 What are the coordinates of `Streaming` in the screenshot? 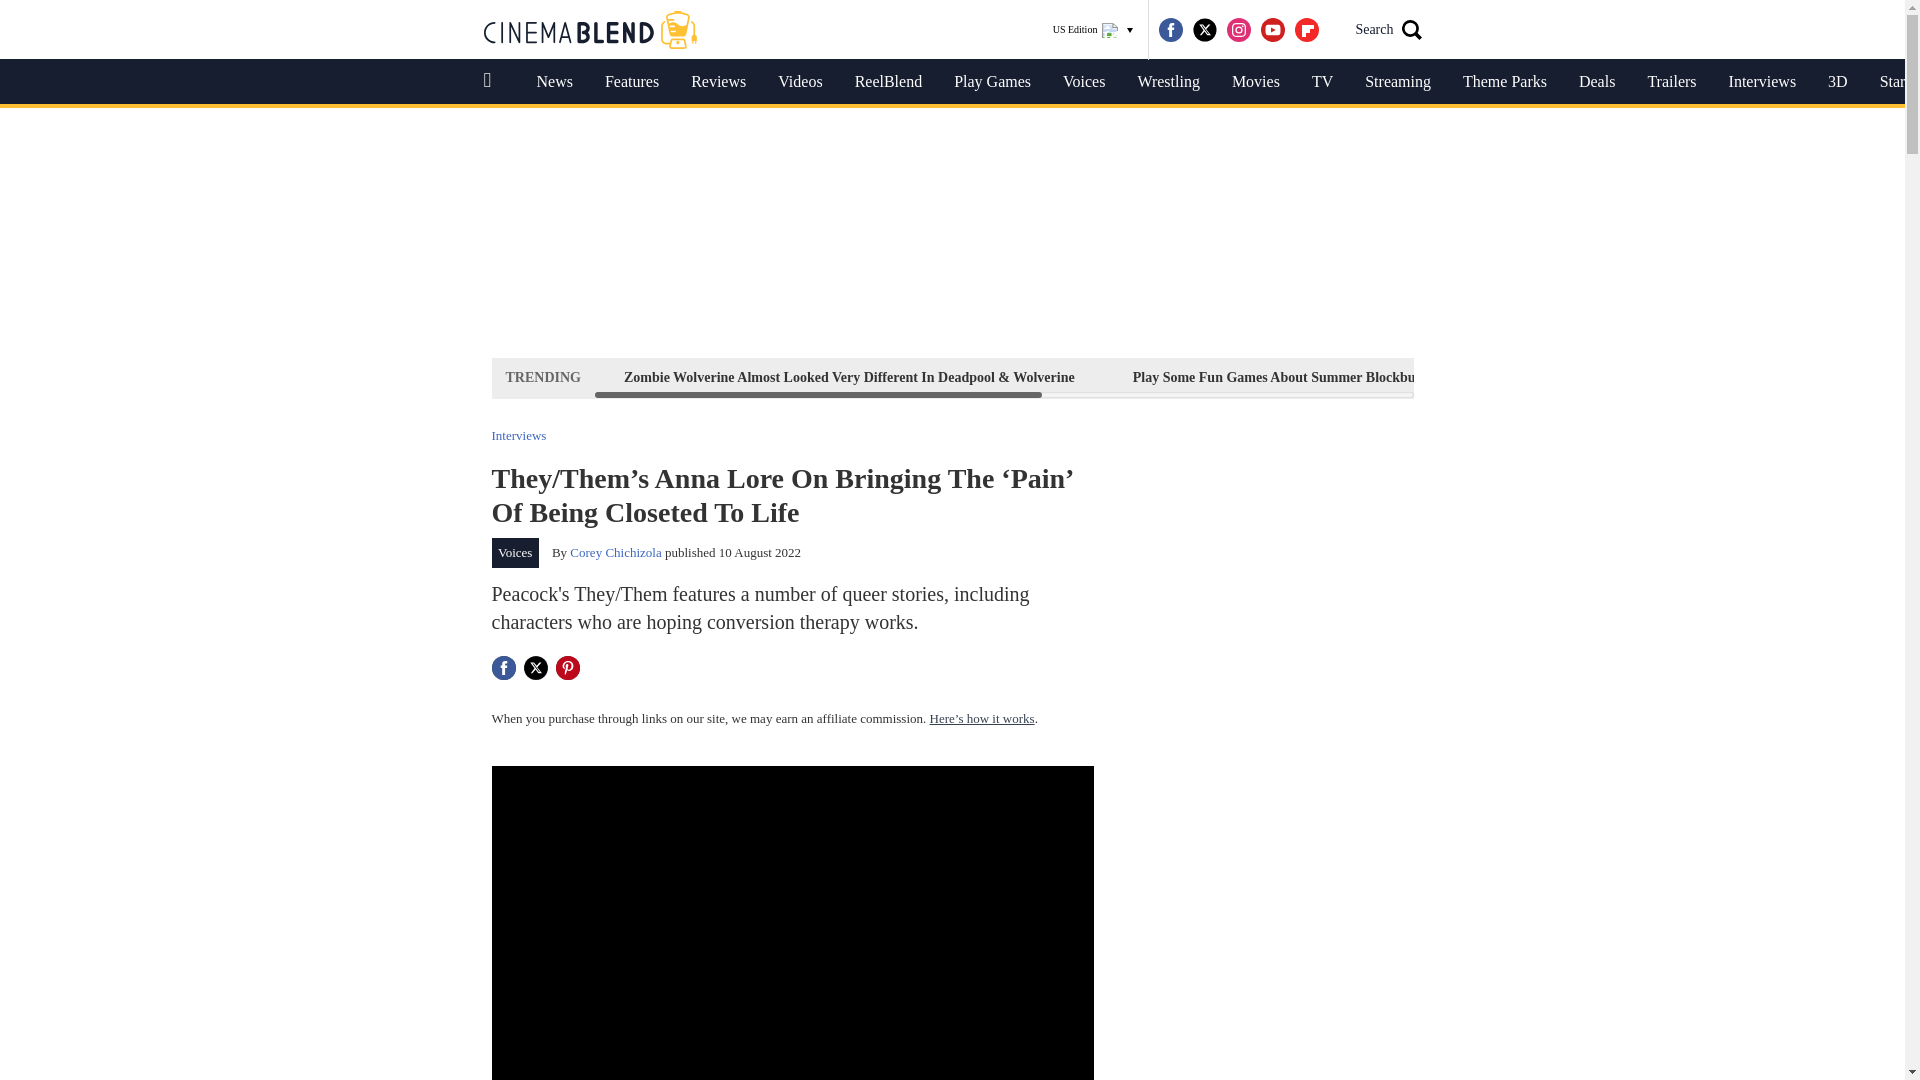 It's located at (1398, 82).